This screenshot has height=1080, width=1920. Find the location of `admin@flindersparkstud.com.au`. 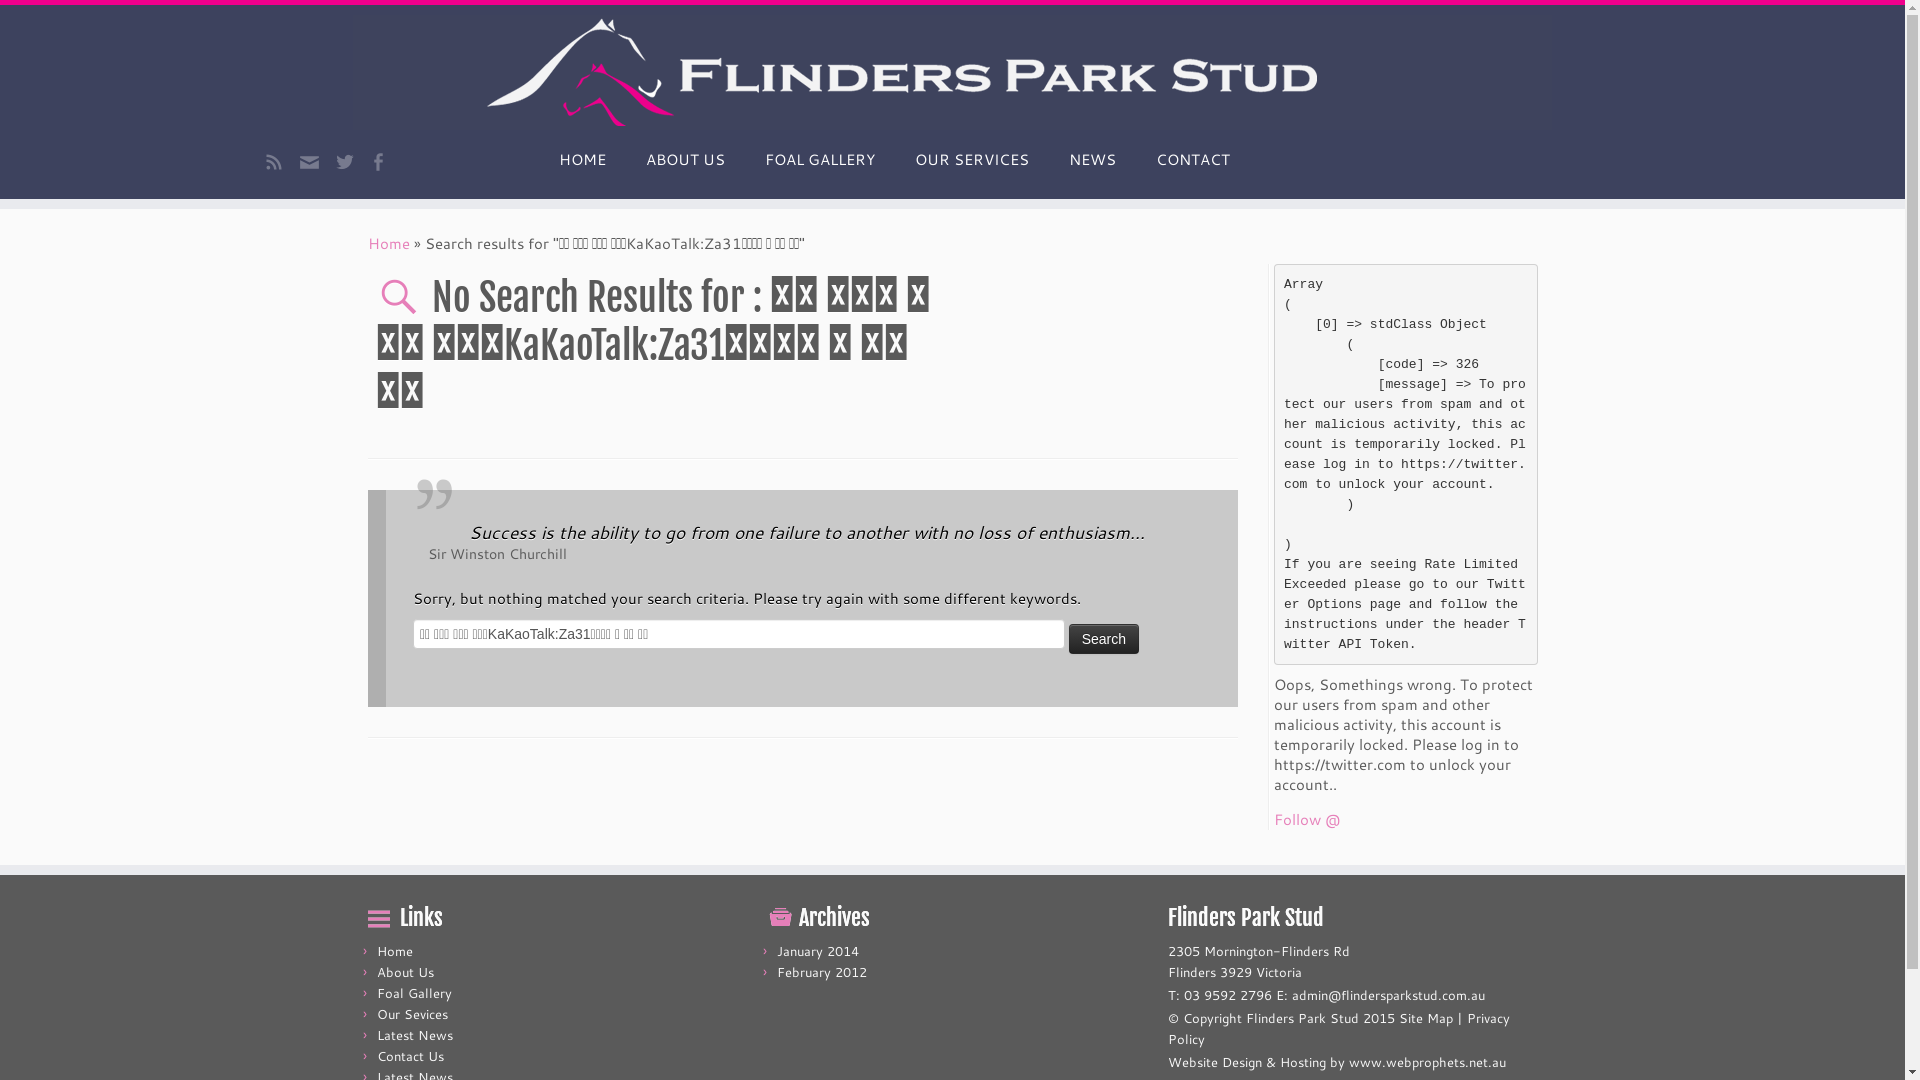

admin@flindersparkstud.com.au is located at coordinates (1388, 995).